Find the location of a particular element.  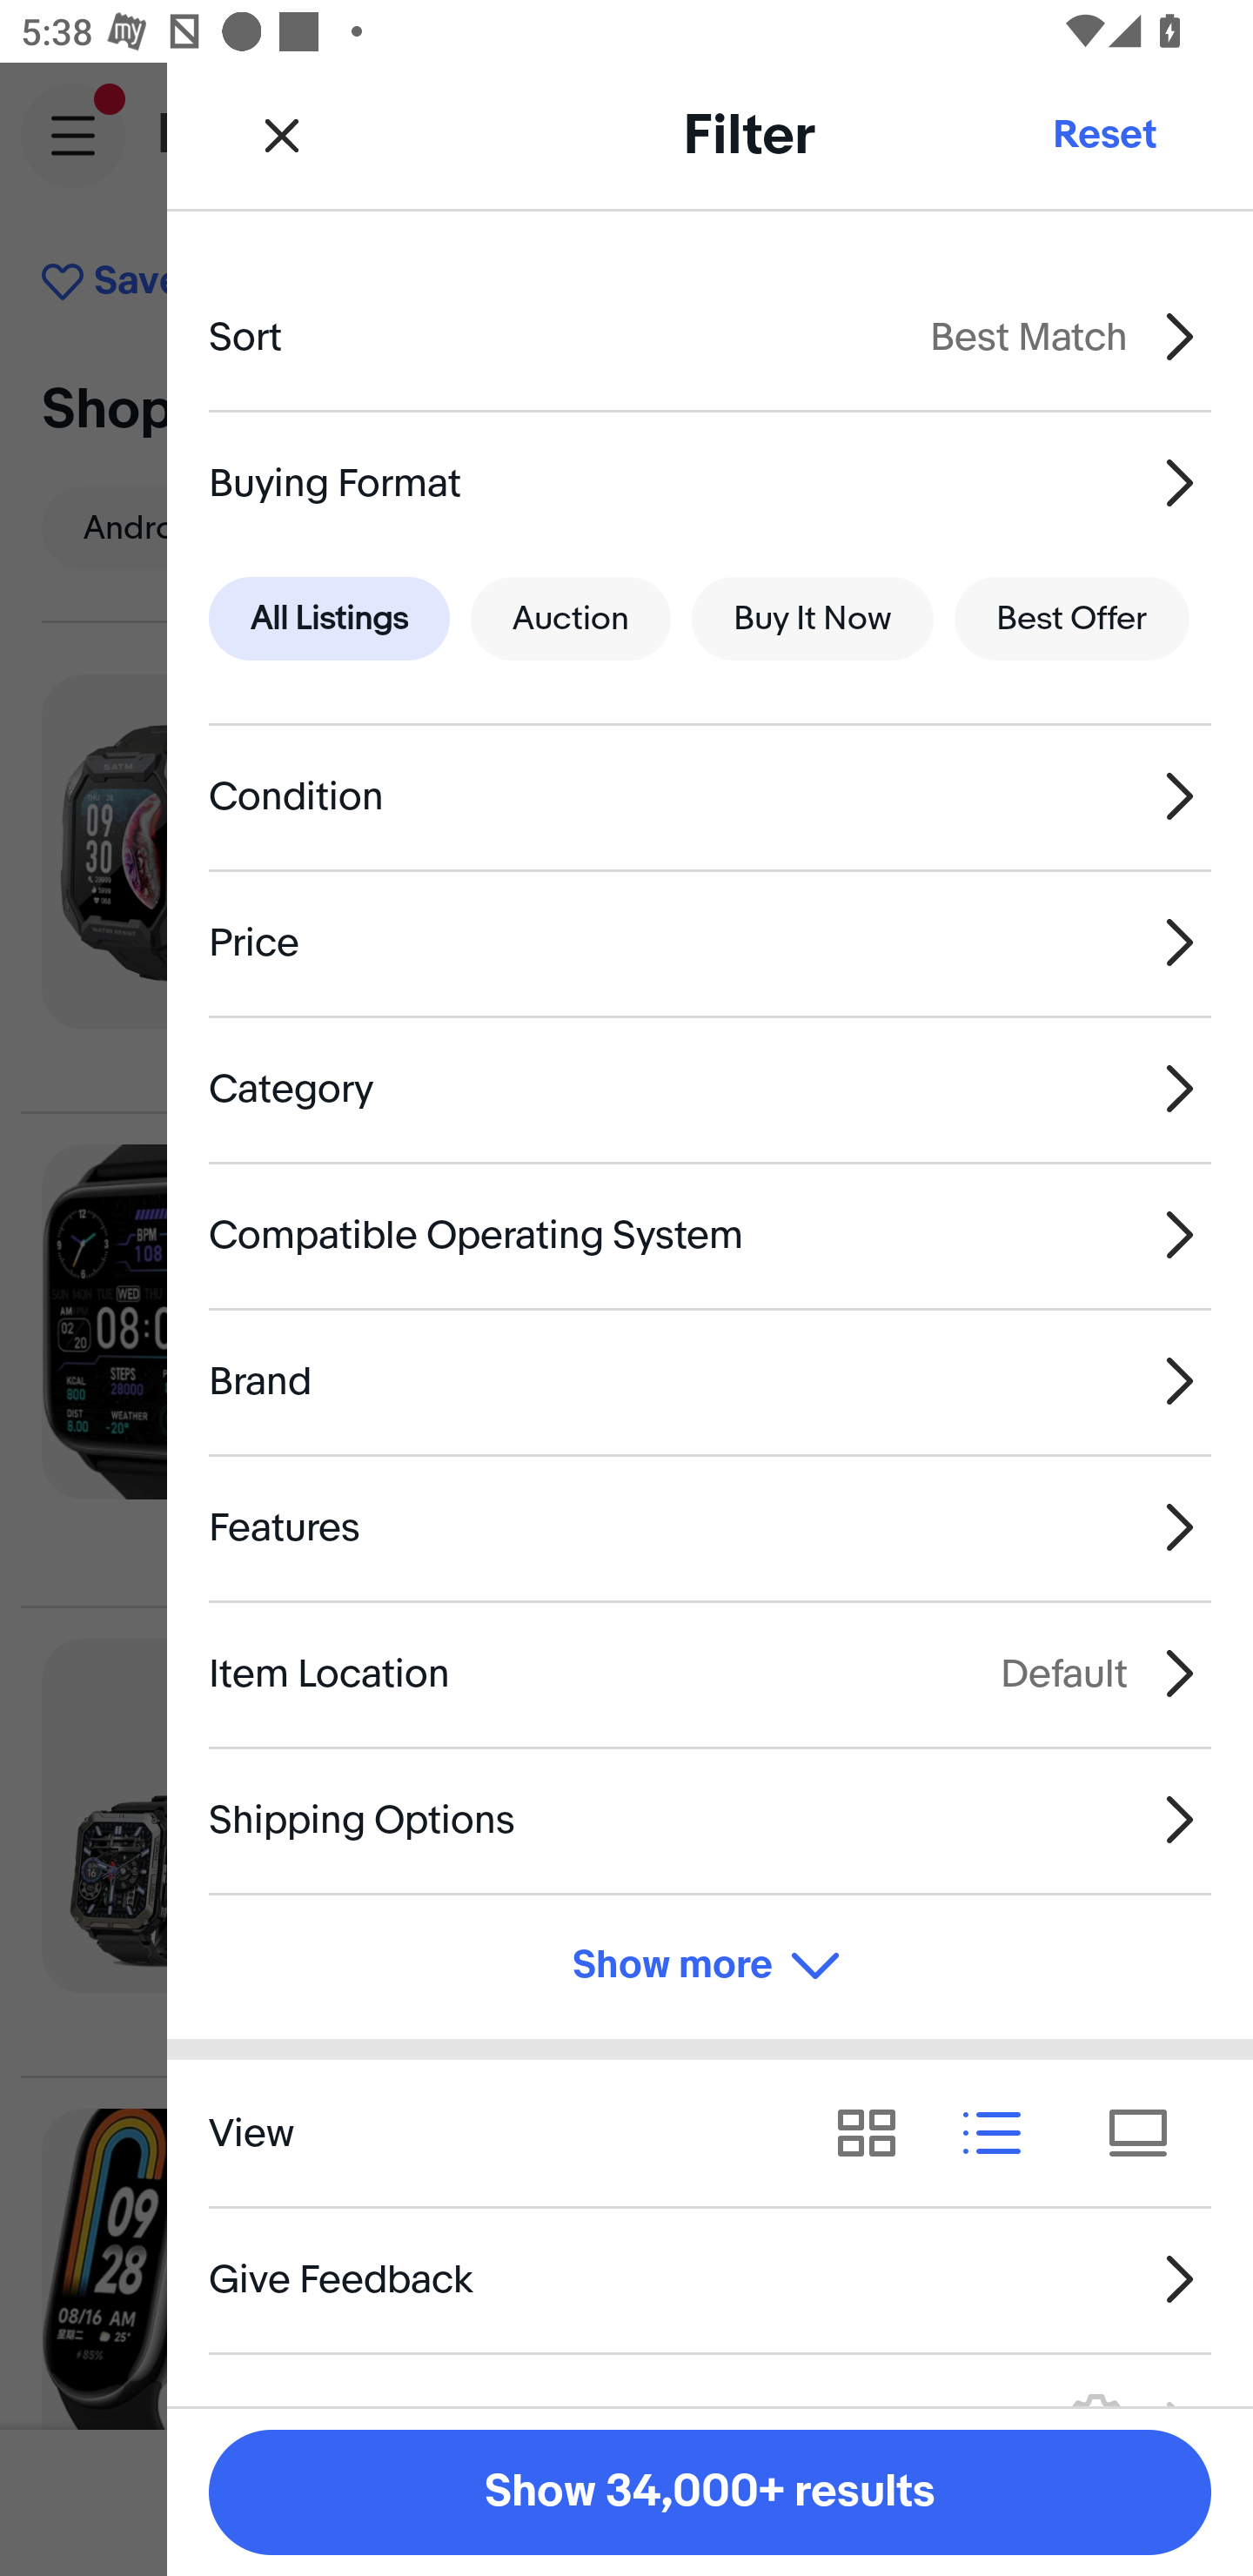

Buying Format is located at coordinates (710, 482).